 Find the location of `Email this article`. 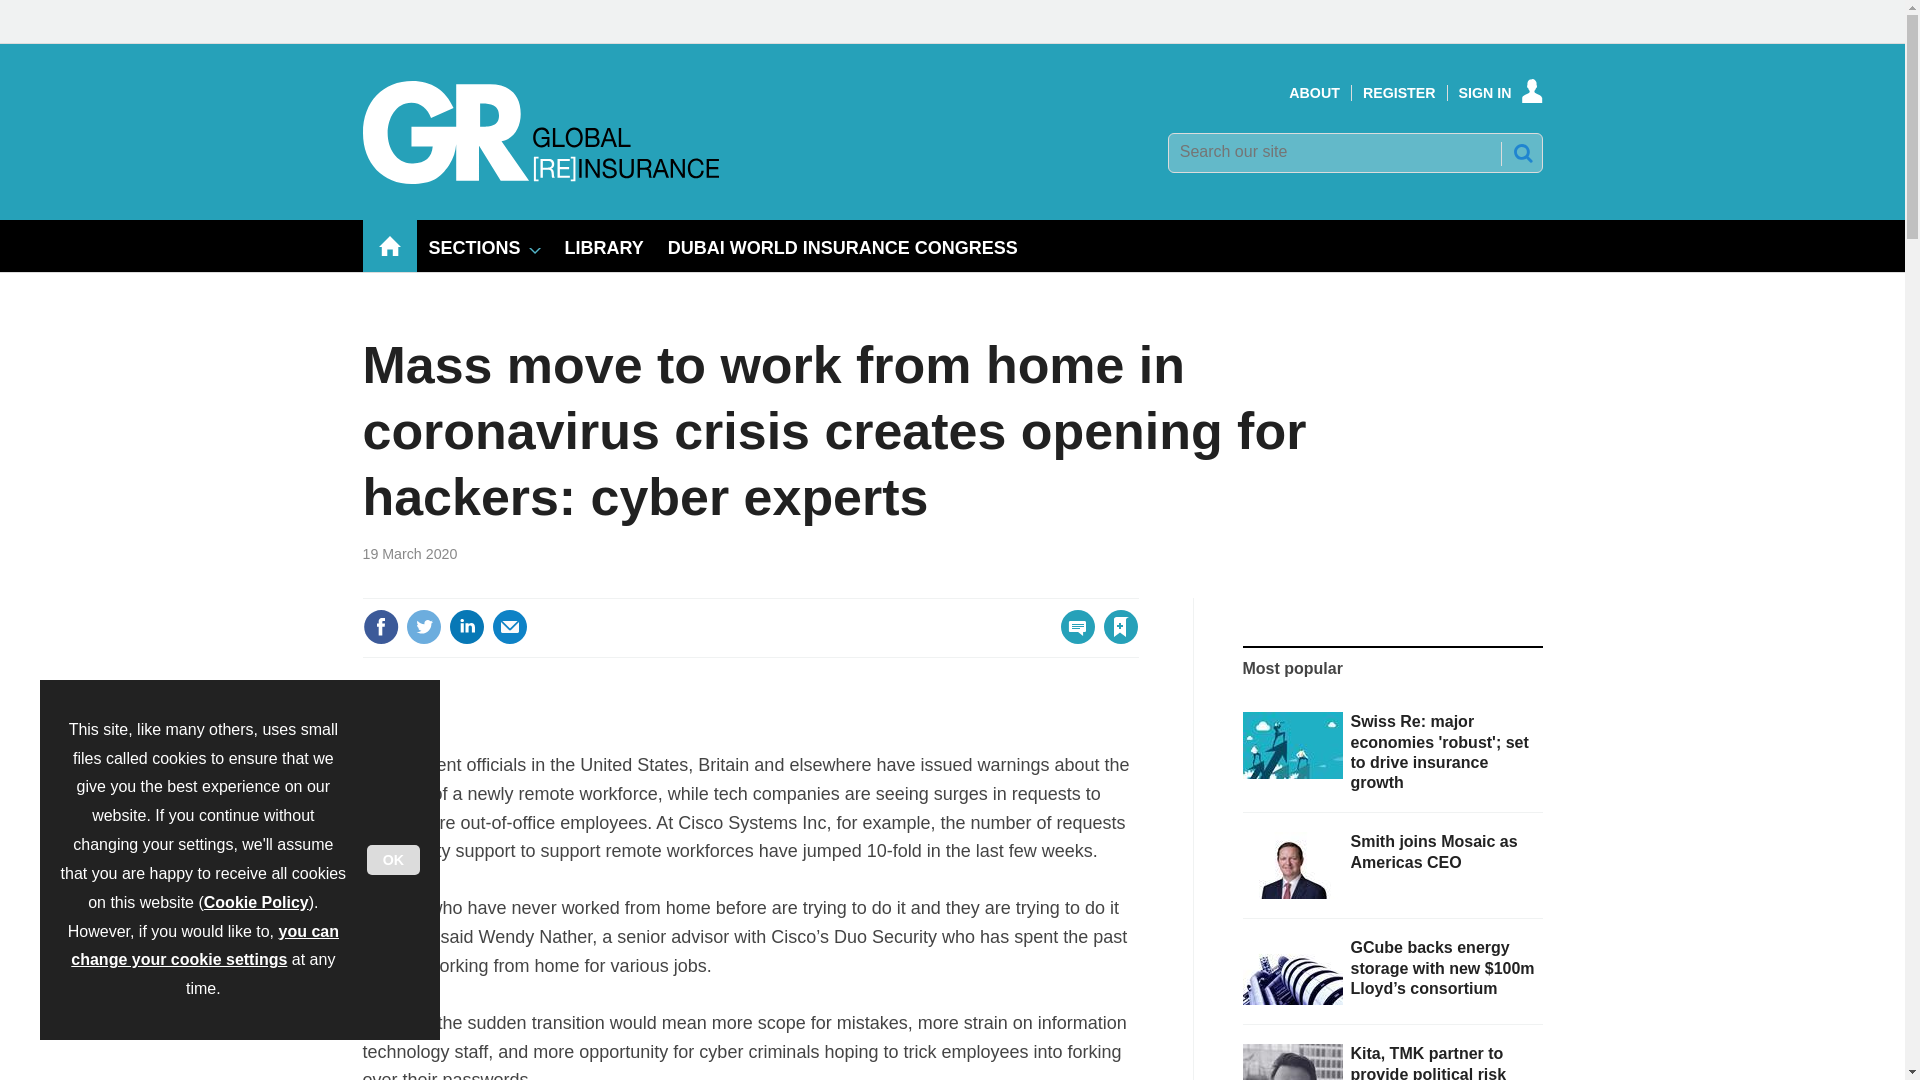

Email this article is located at coordinates (510, 626).